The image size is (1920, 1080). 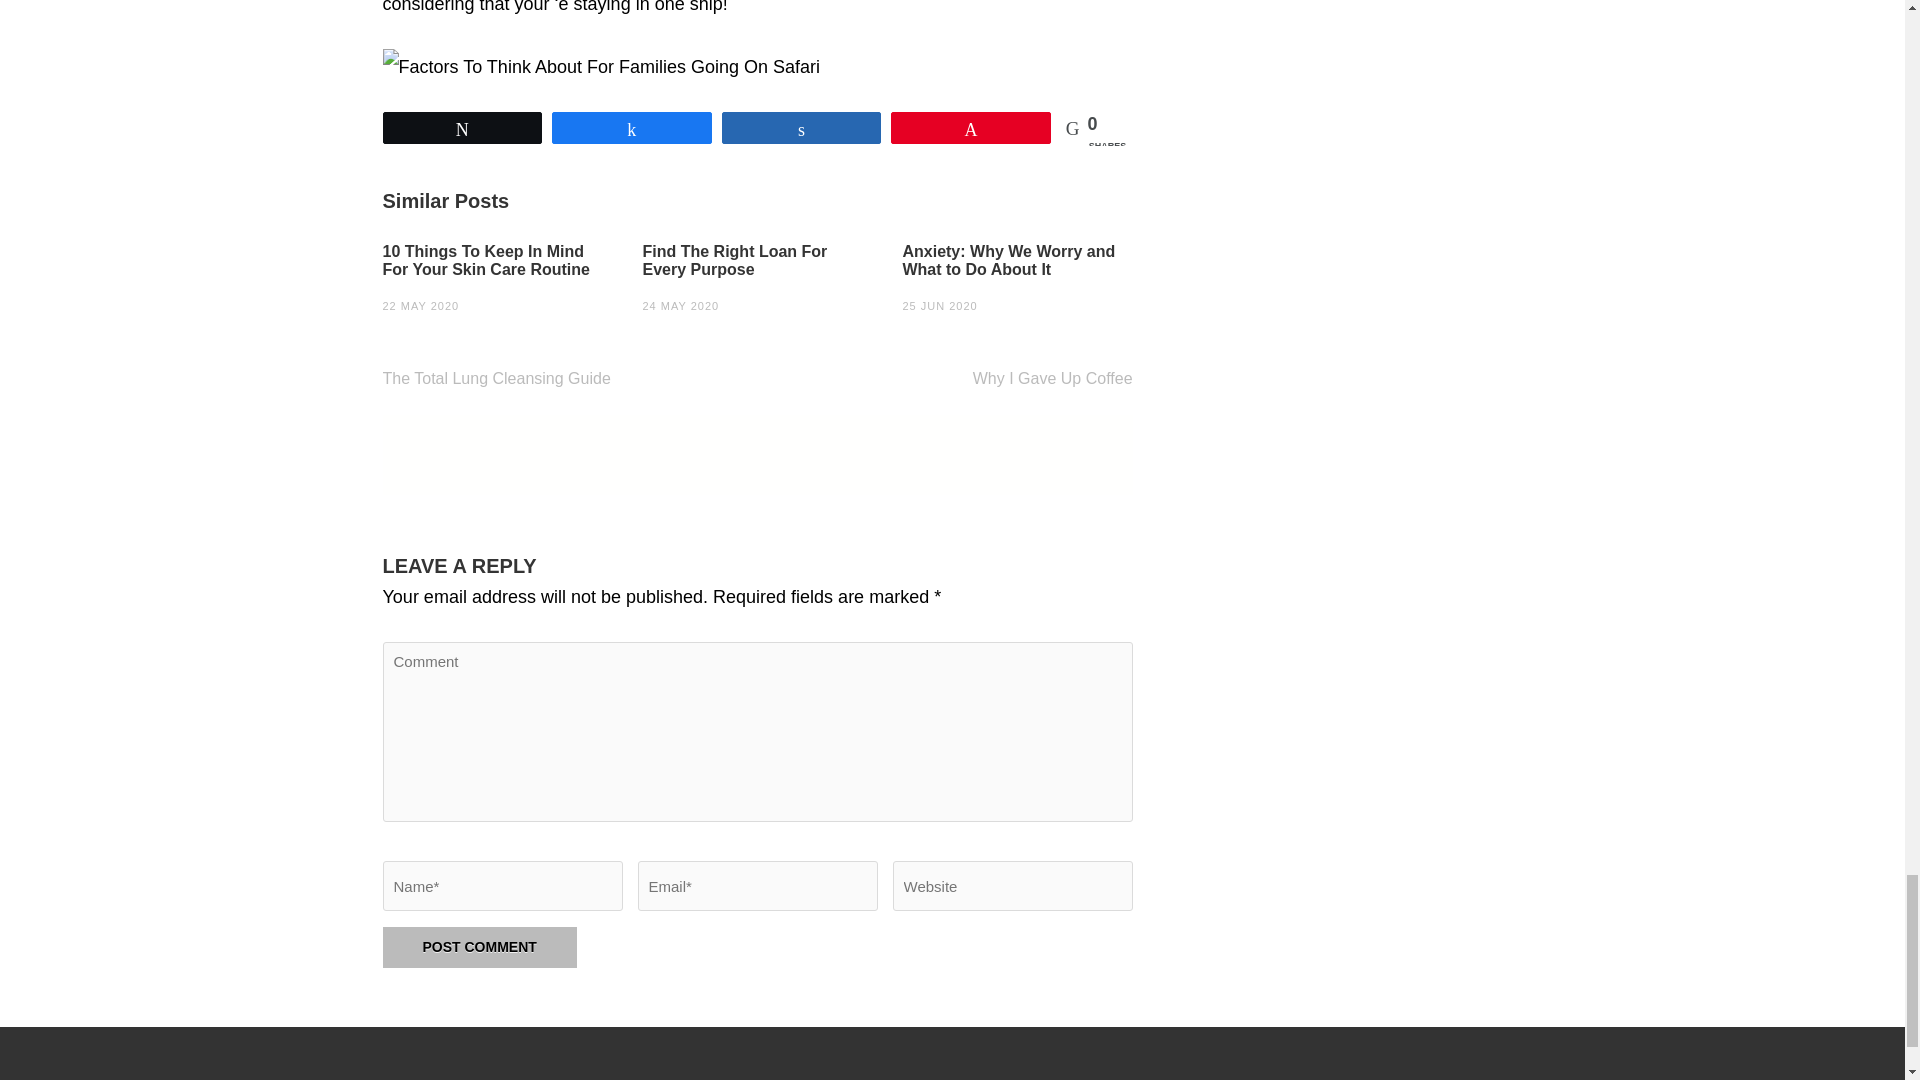 I want to click on Find The Right Loan For Every Purpose, so click(x=756, y=260).